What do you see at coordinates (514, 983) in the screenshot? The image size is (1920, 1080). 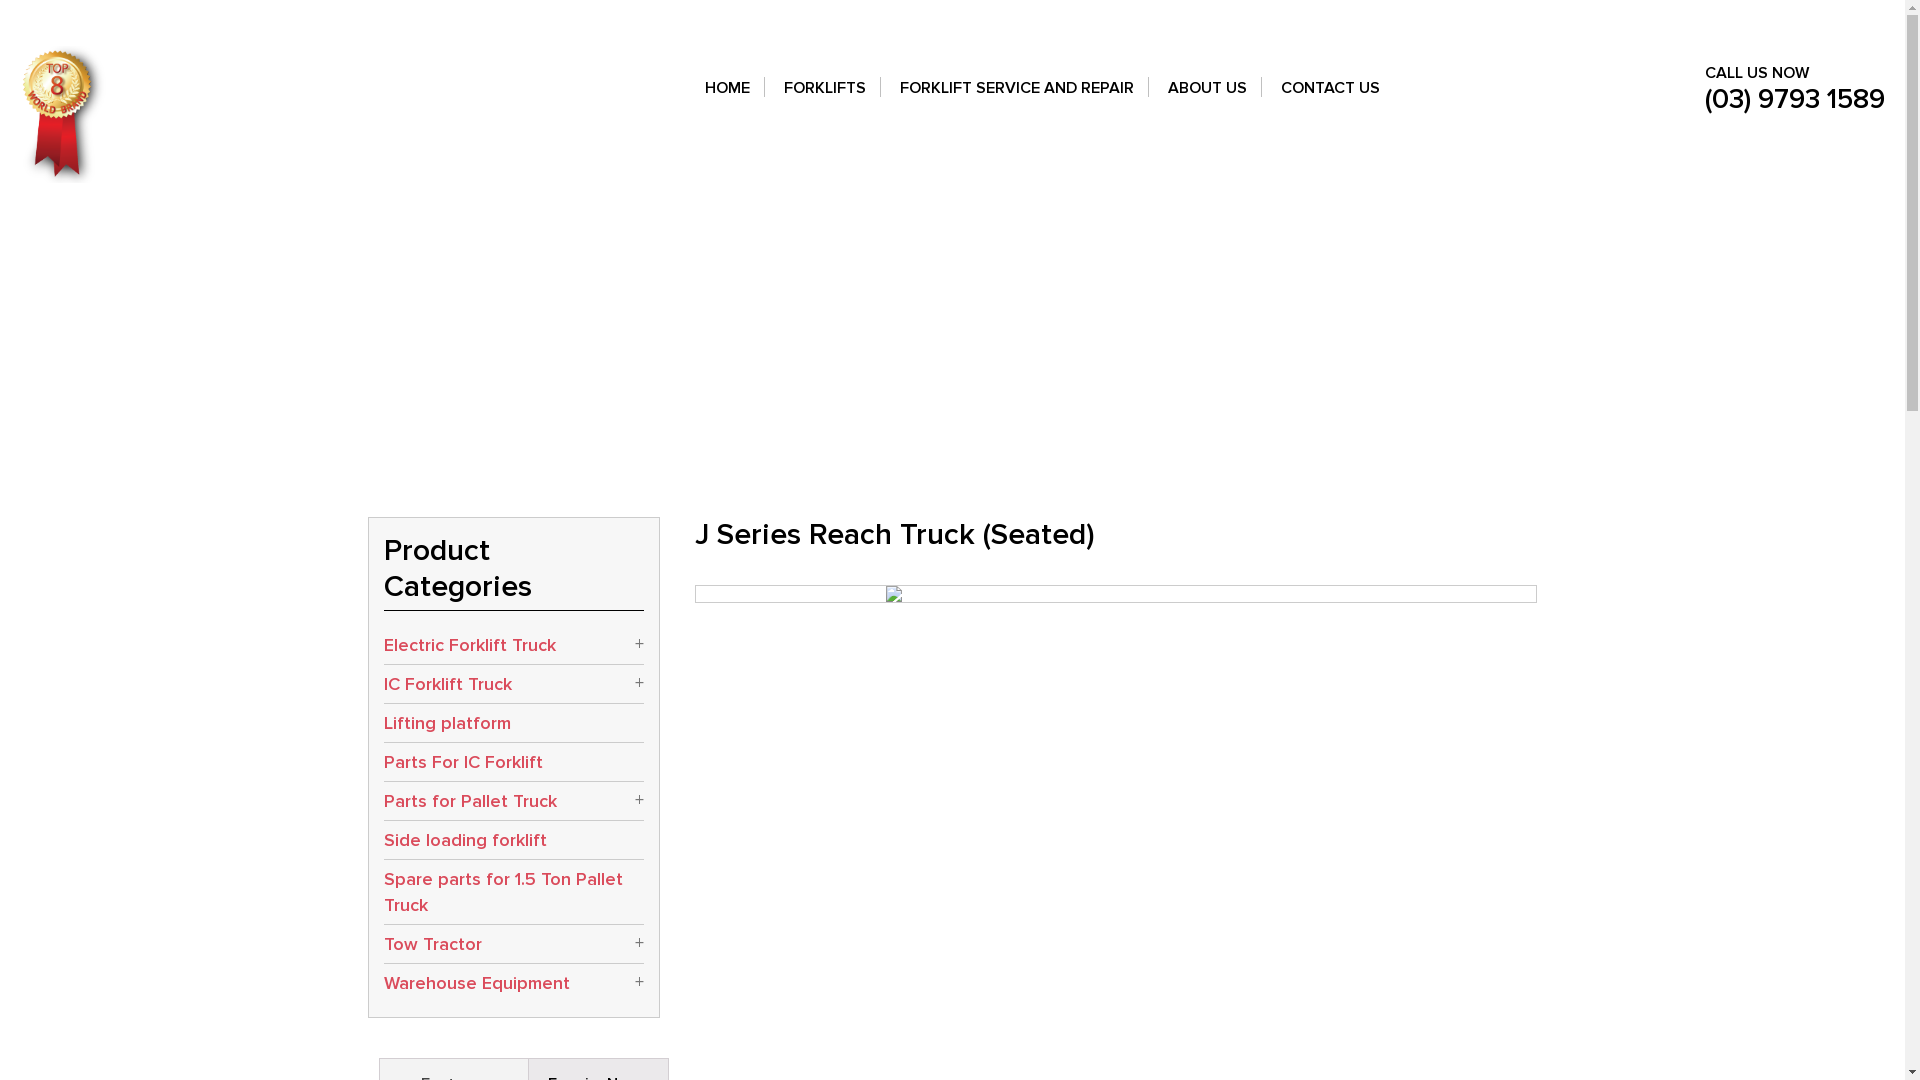 I see `Warehouse Equipment` at bounding box center [514, 983].